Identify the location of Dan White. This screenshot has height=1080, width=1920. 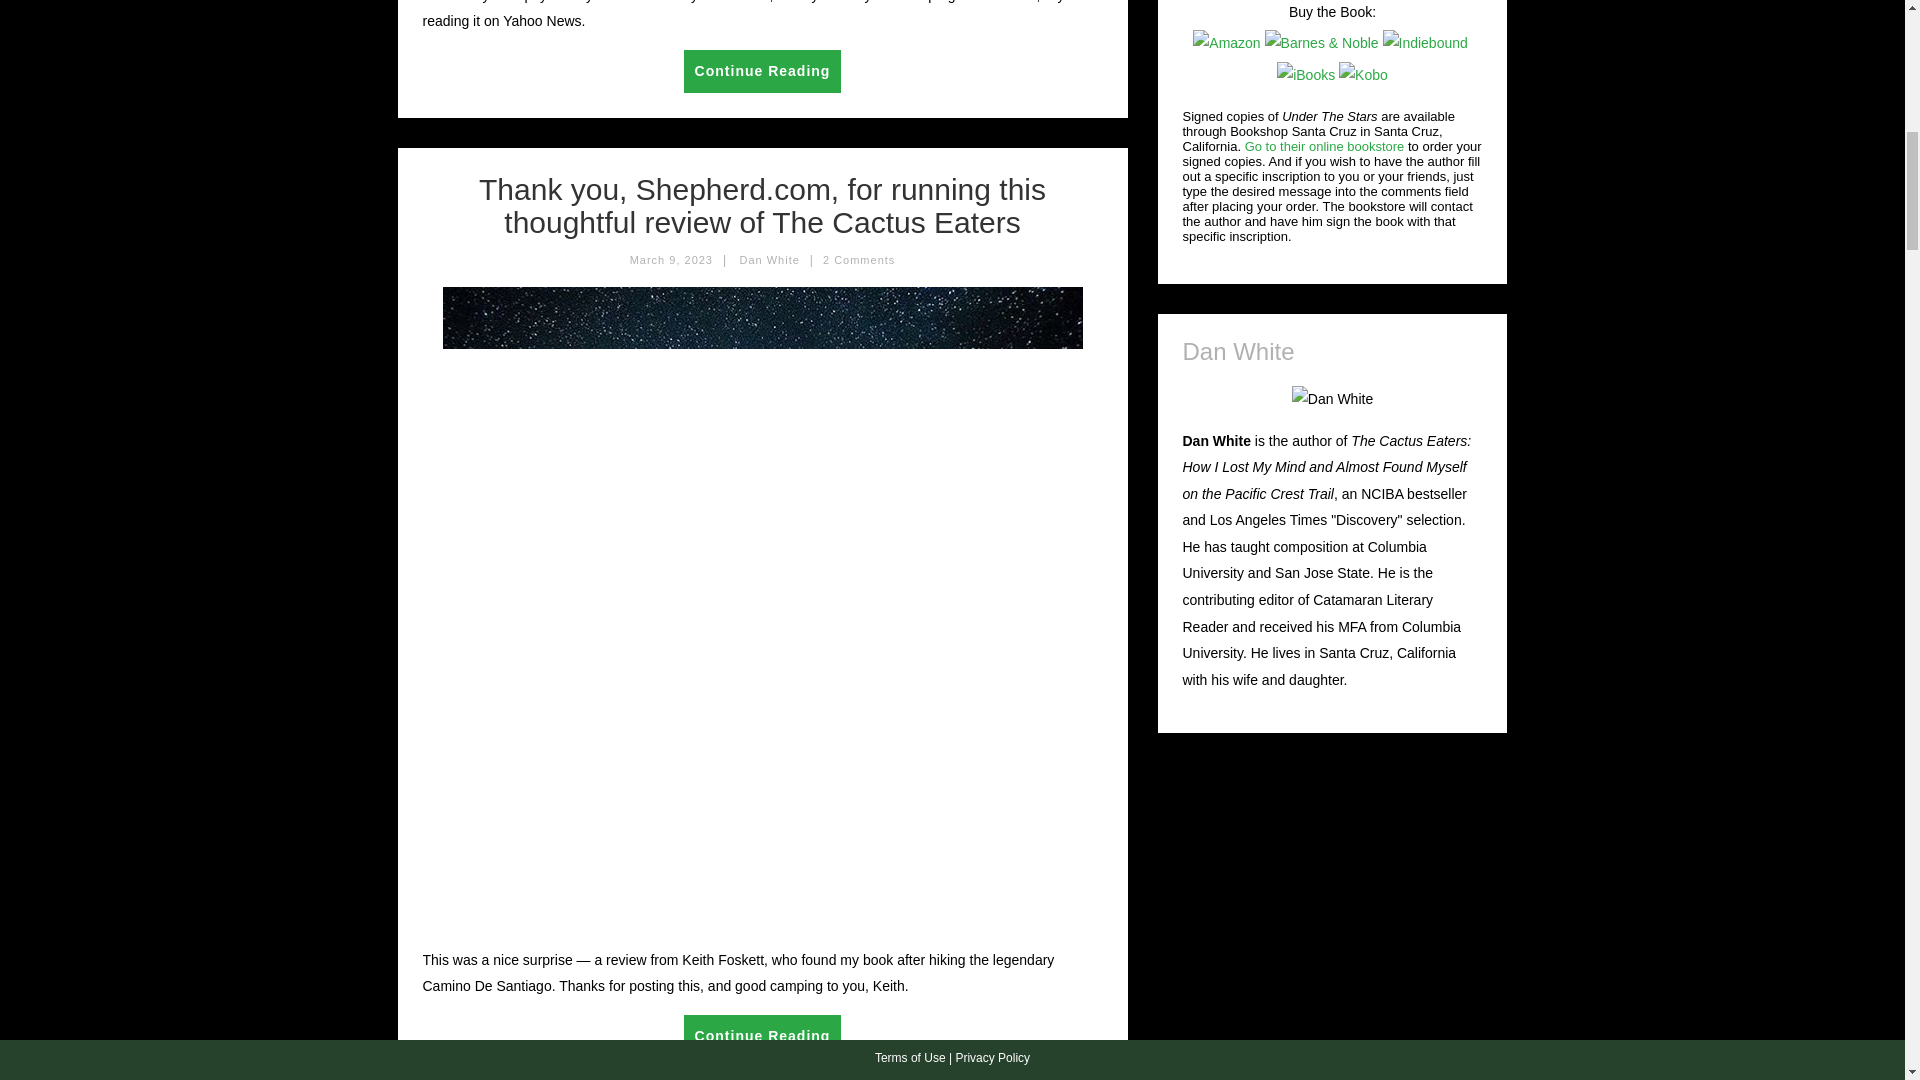
(768, 259).